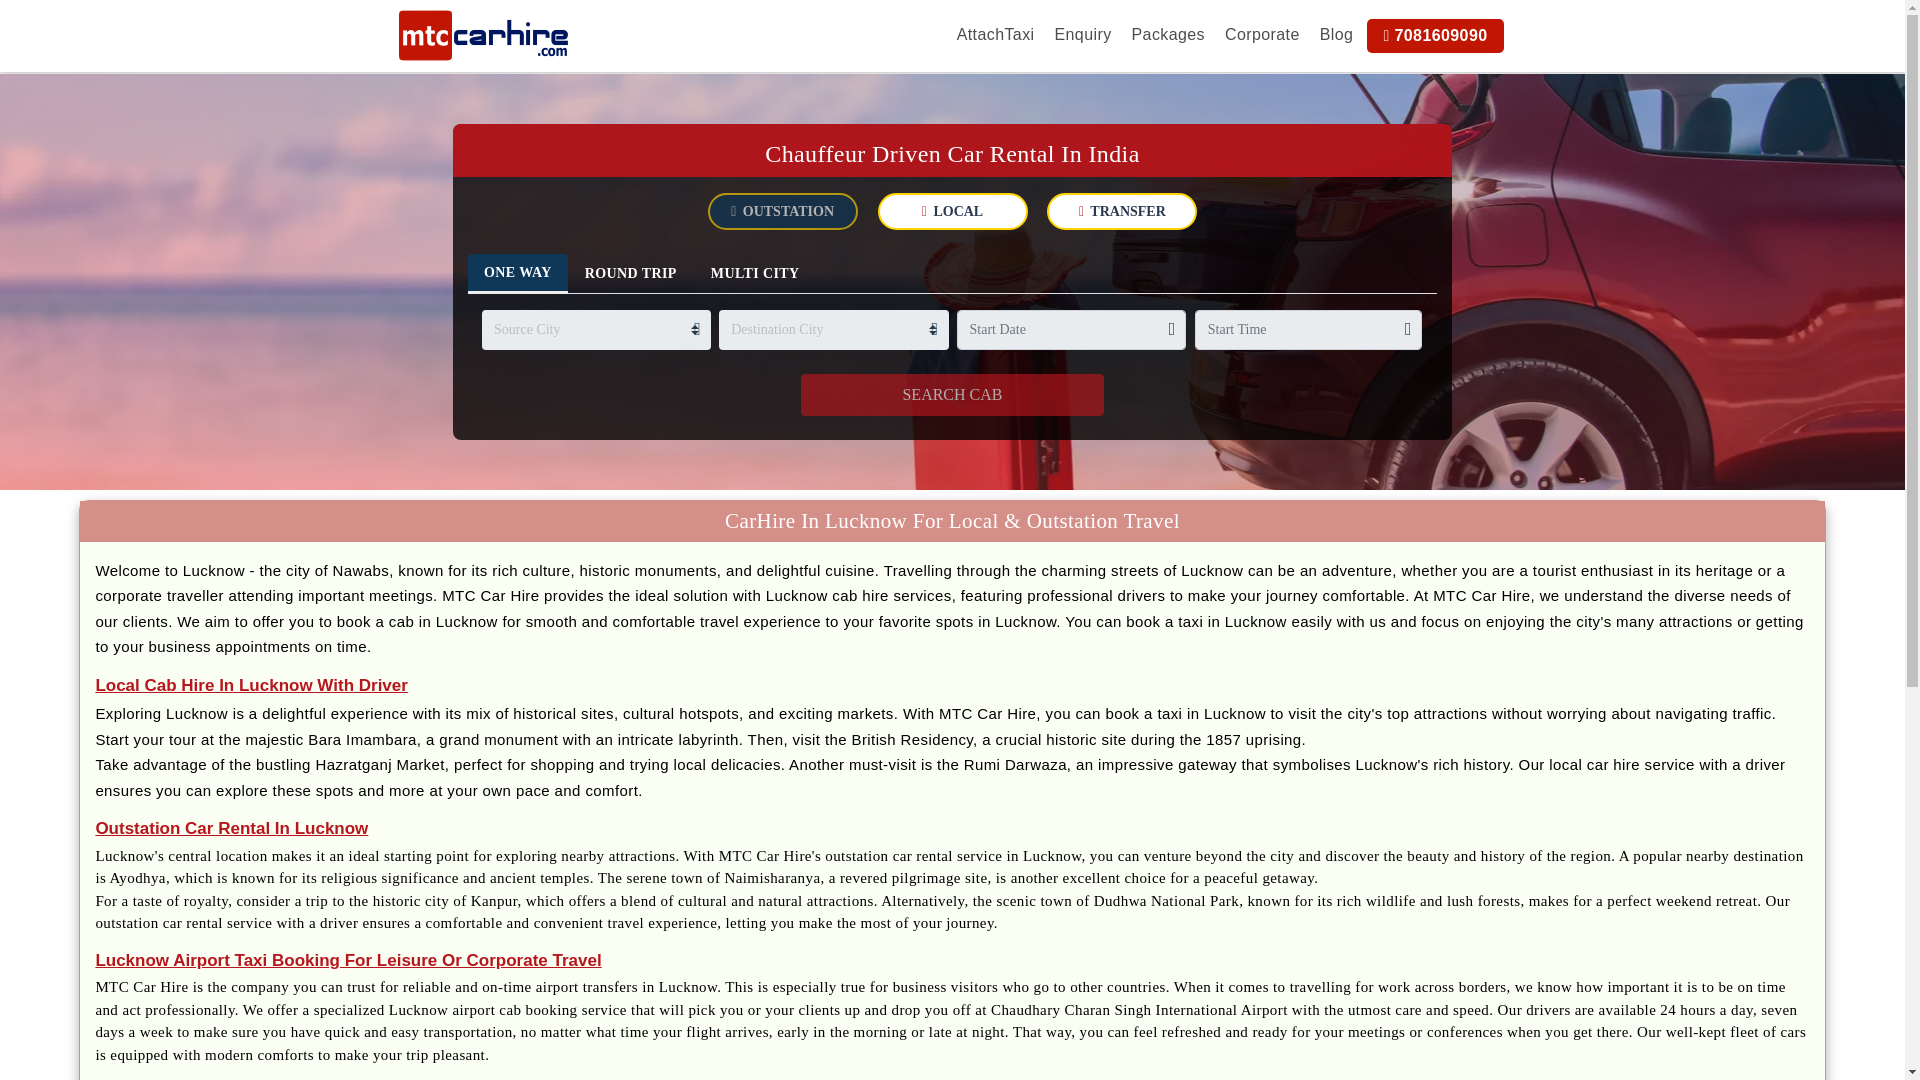  I want to click on Corporate, so click(1262, 34).